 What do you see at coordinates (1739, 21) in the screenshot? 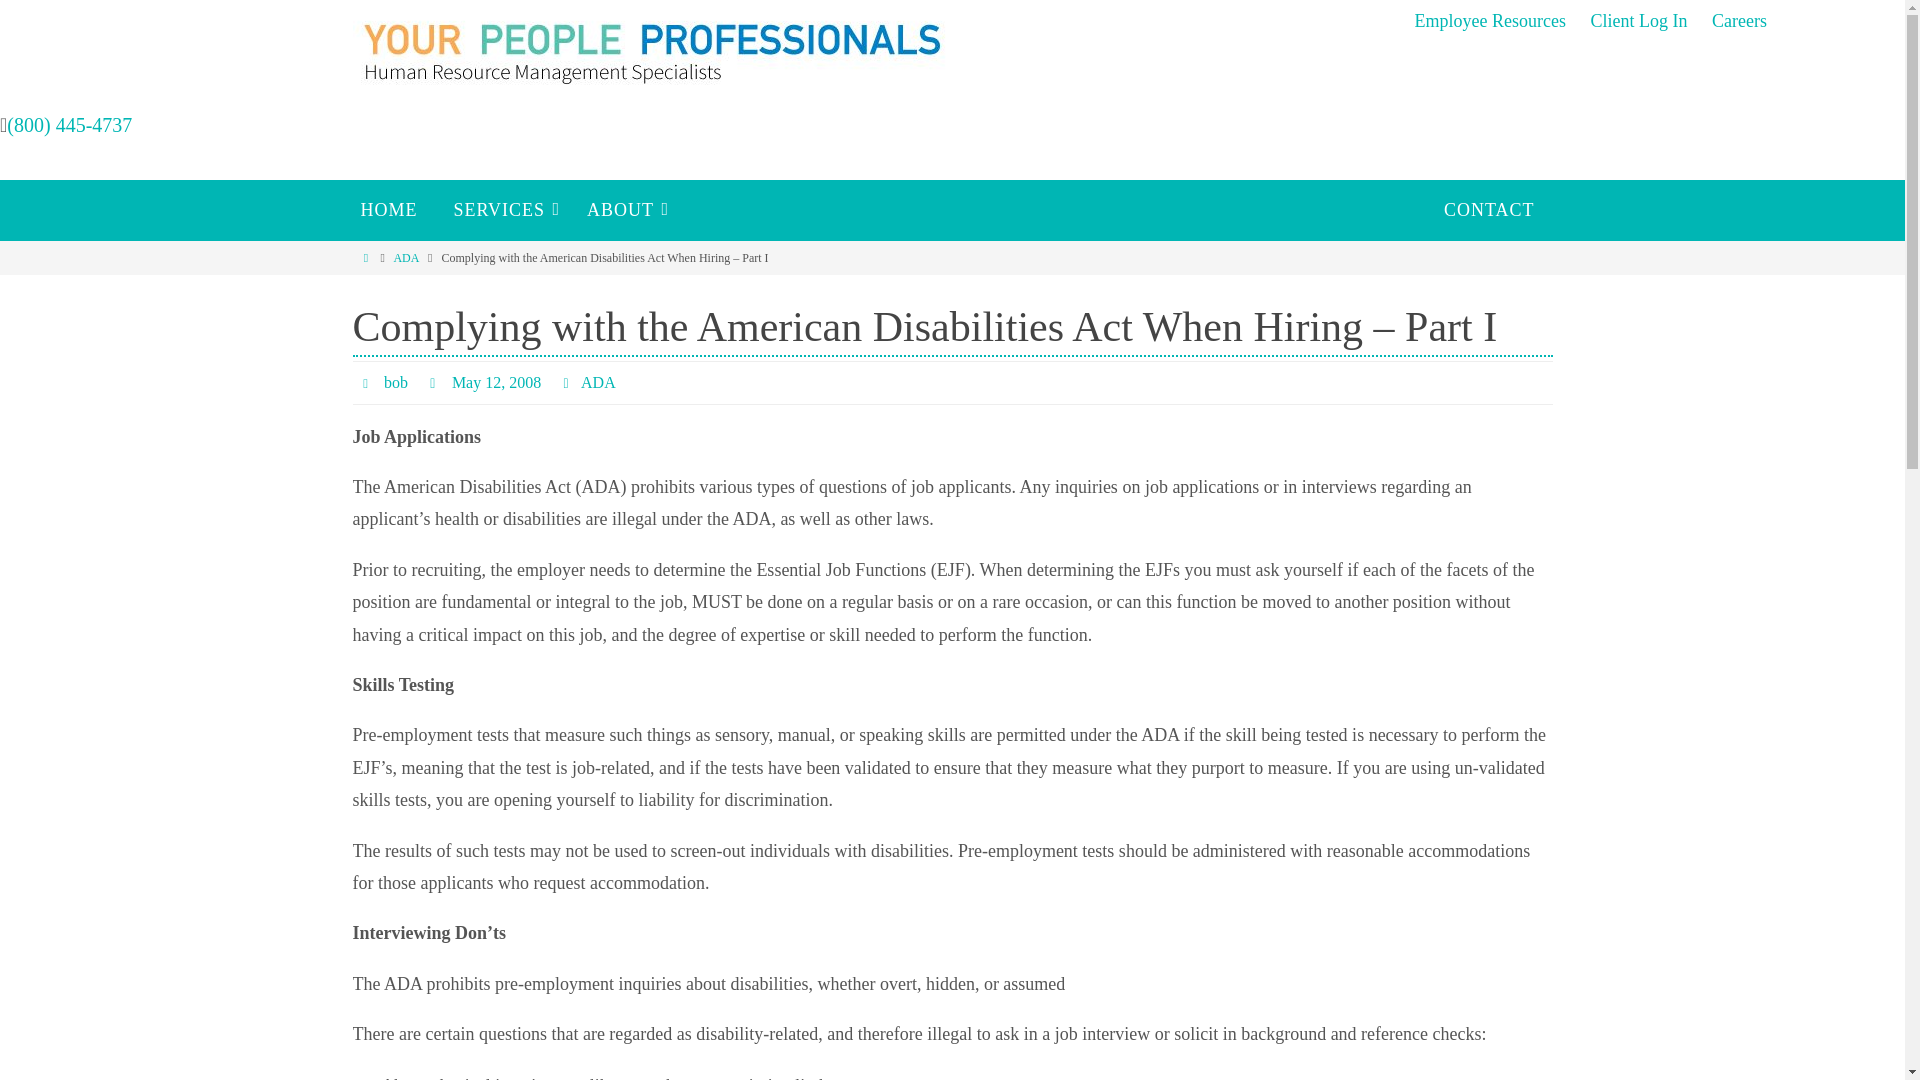
I see `Careers` at bounding box center [1739, 21].